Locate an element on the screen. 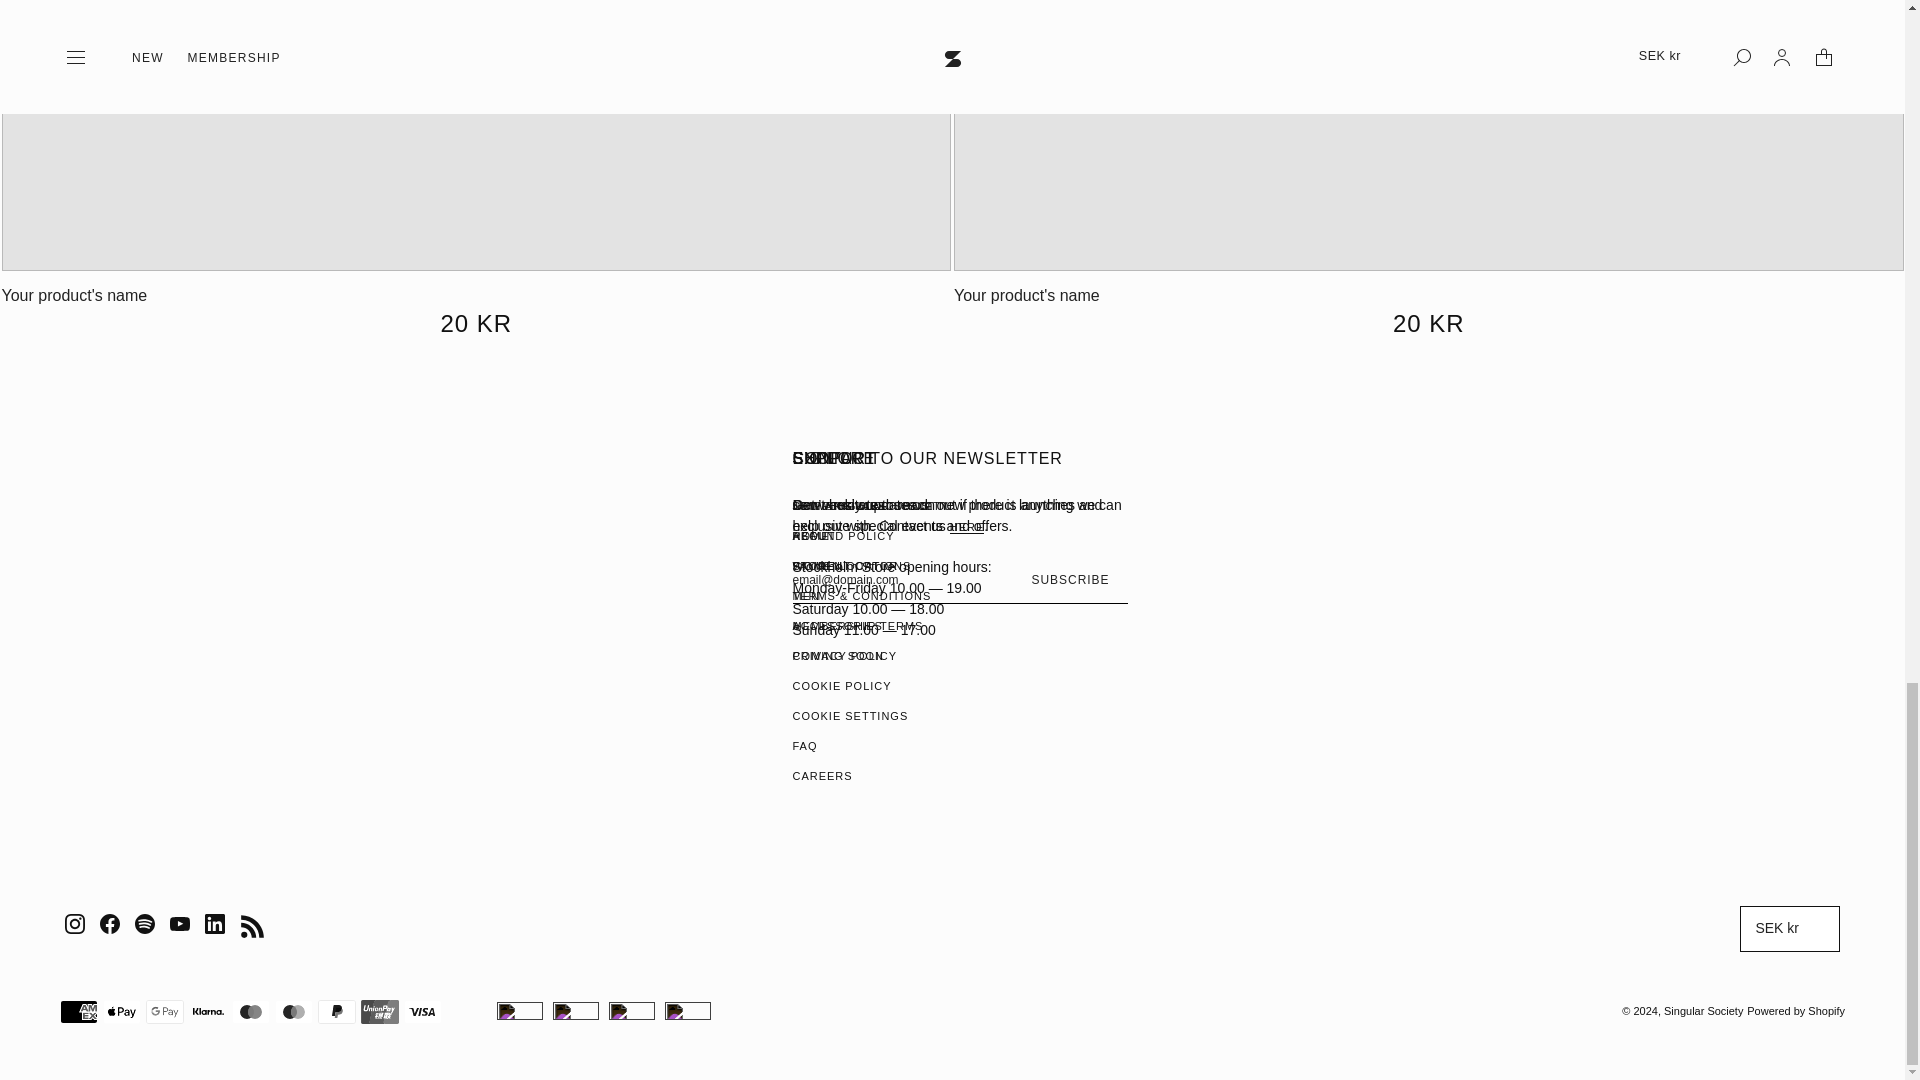 The height and width of the screenshot is (1080, 1920). Maestro is located at coordinates (251, 1012).